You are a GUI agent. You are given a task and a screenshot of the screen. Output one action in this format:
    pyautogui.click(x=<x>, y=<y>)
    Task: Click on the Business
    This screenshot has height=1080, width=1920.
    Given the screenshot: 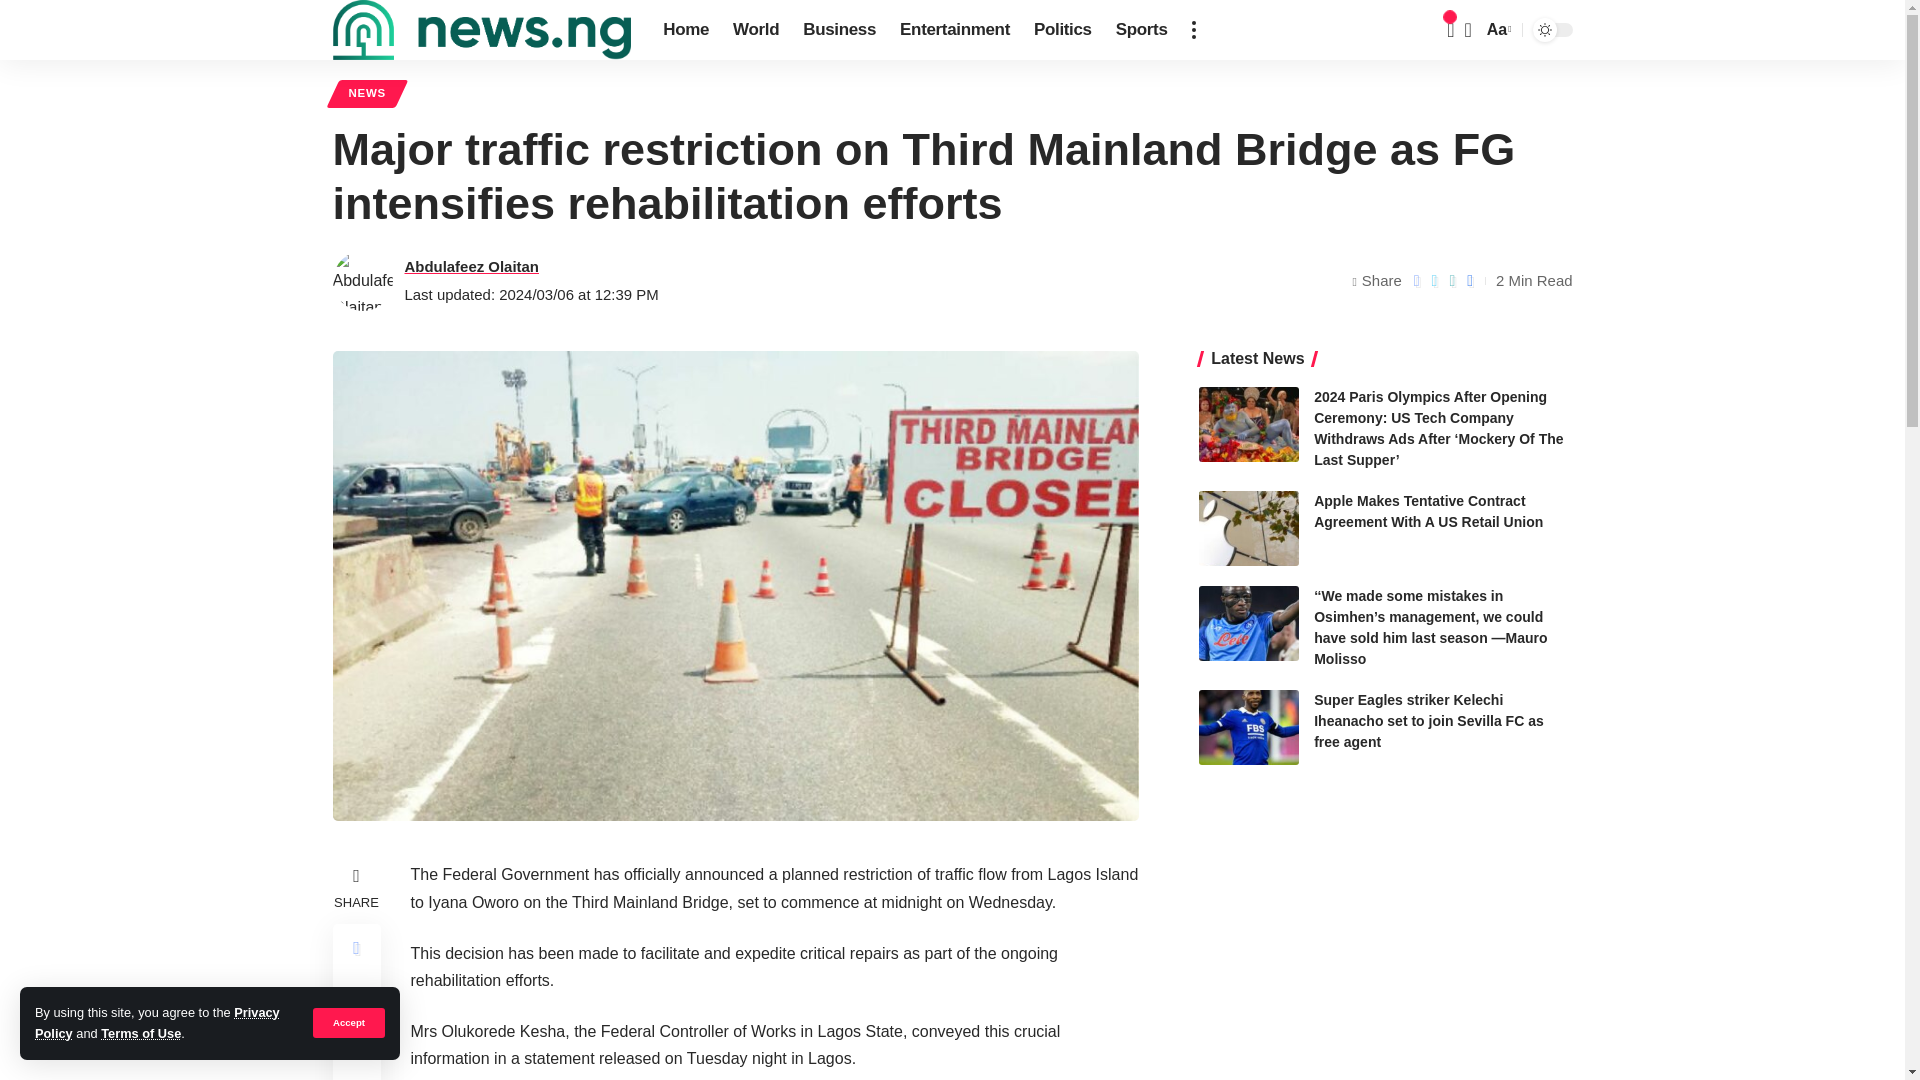 What is the action you would take?
    pyautogui.click(x=839, y=30)
    